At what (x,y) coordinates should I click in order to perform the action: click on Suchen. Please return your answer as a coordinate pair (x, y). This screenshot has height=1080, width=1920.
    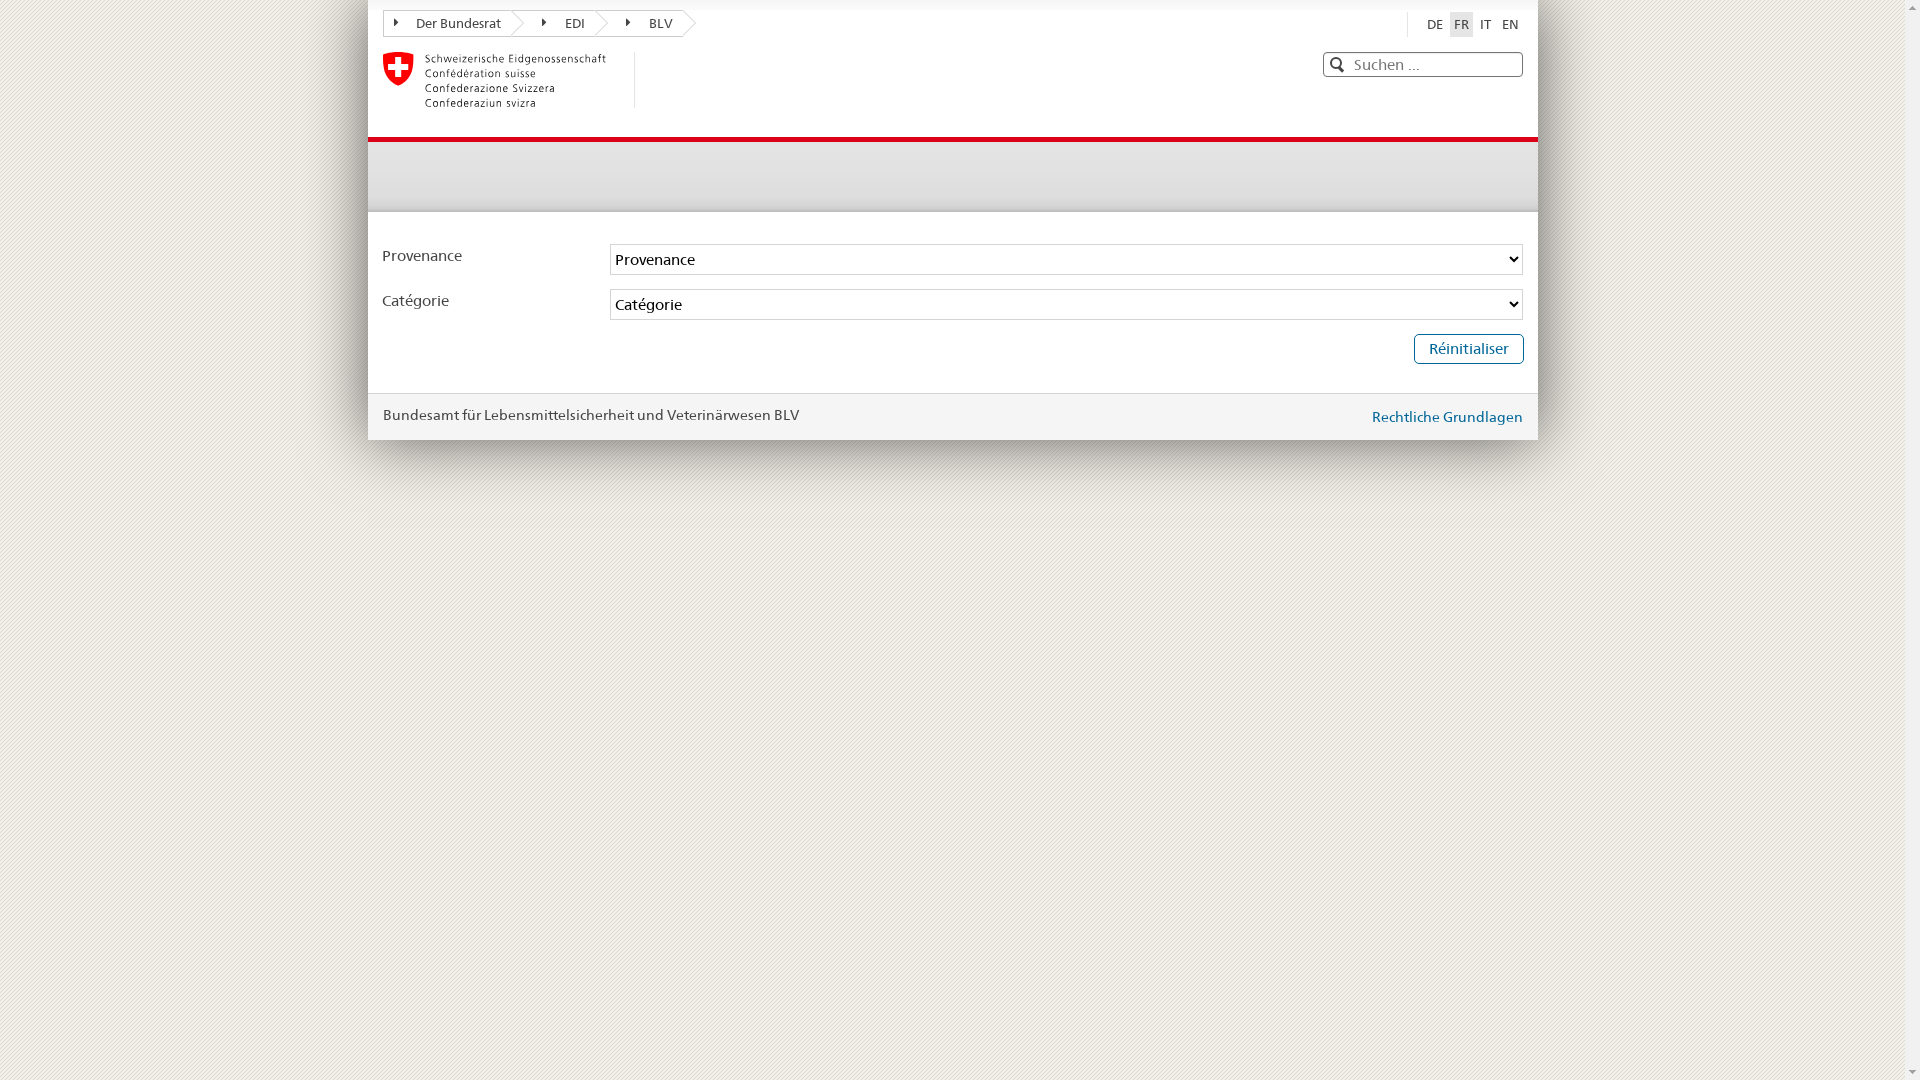
    Looking at the image, I should click on (1335, 64).